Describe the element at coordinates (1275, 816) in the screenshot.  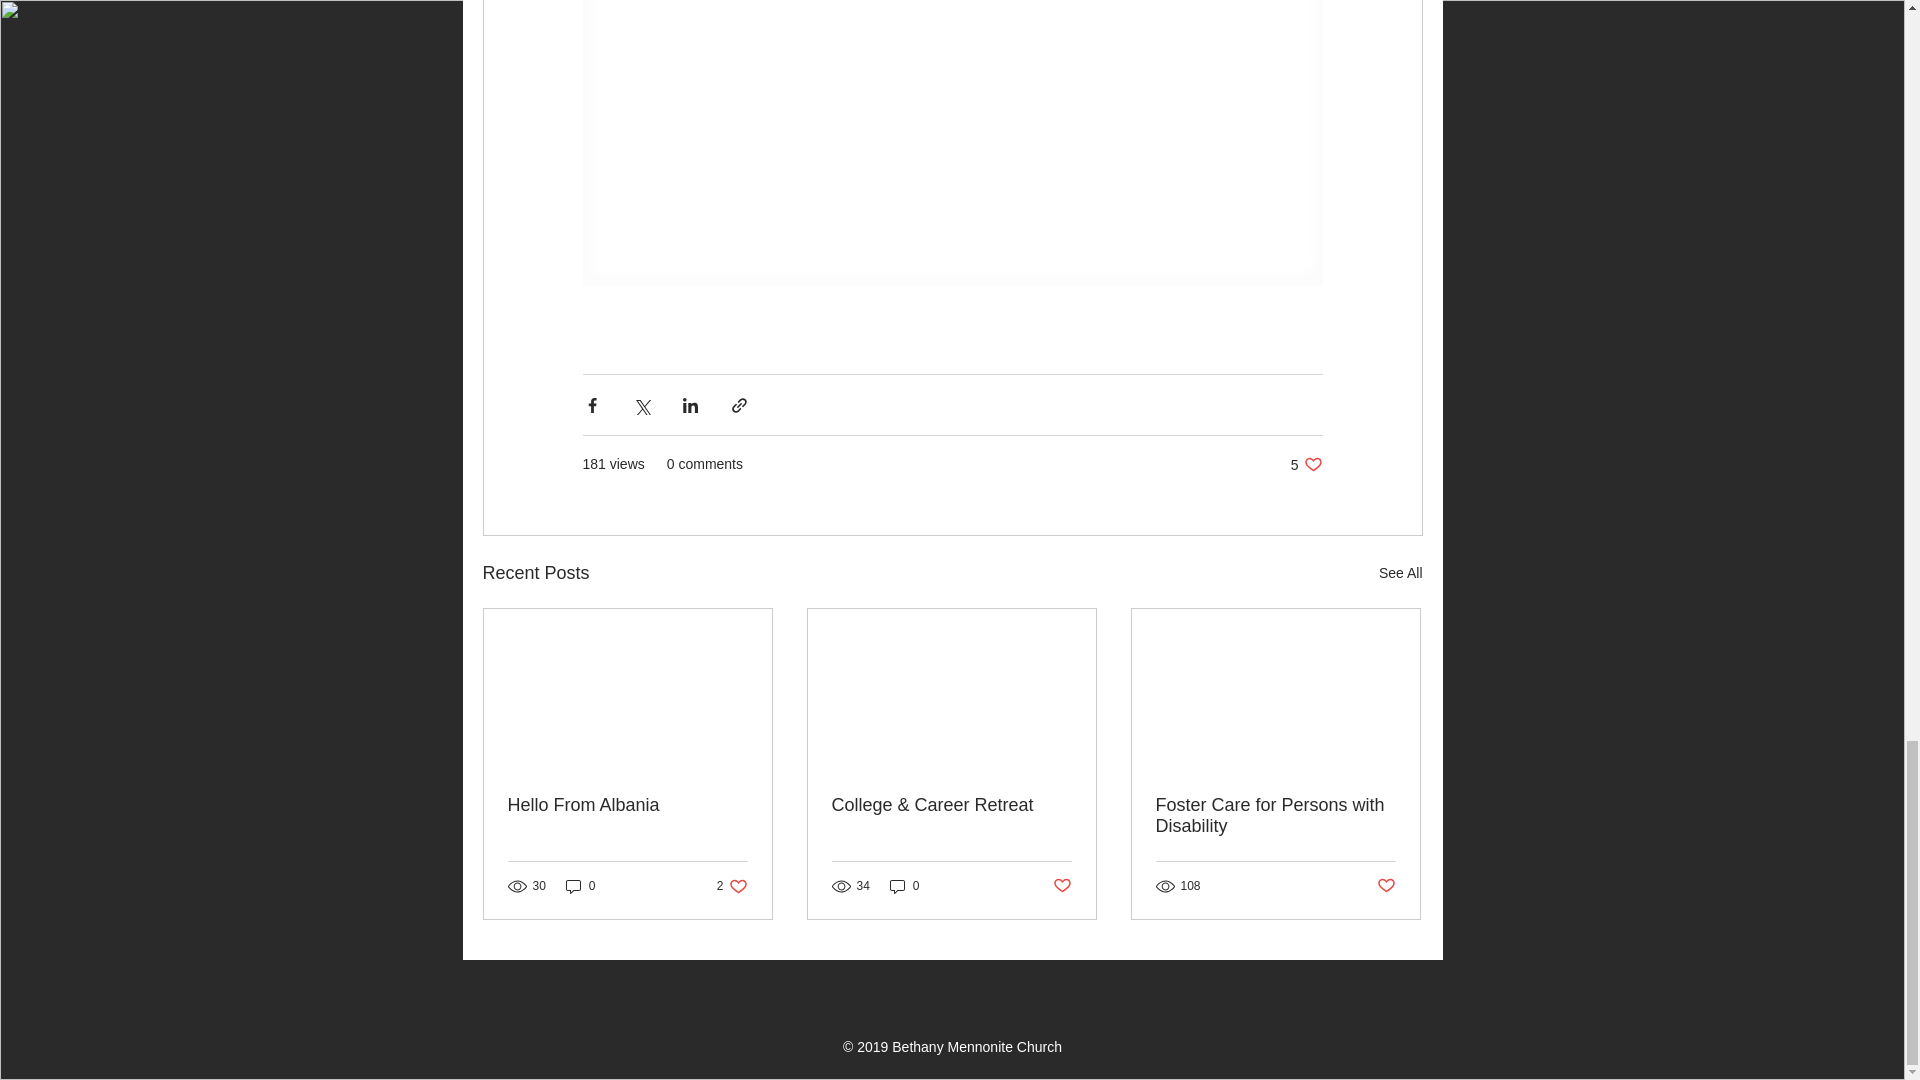
I see `Hello From Albania` at that location.